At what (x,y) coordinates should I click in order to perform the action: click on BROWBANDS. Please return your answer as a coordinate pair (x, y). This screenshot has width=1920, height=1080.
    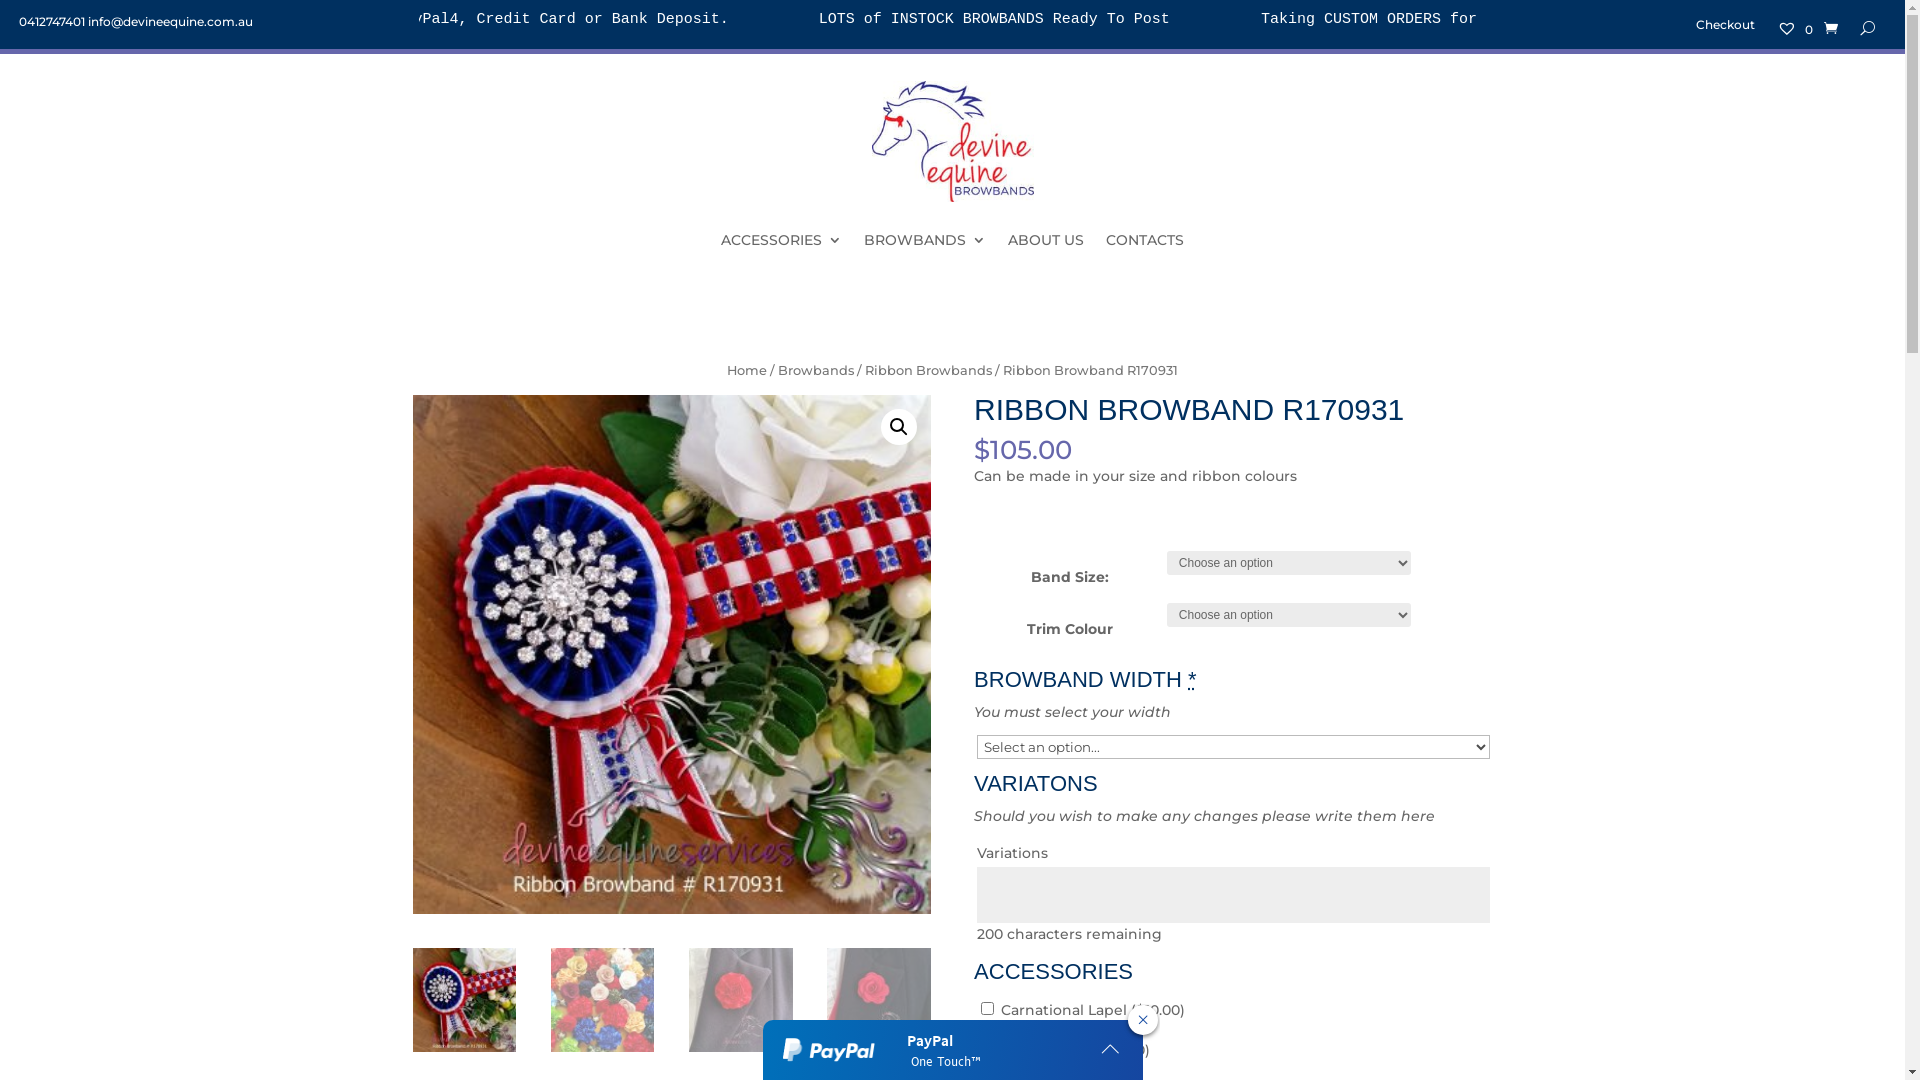
    Looking at the image, I should click on (925, 240).